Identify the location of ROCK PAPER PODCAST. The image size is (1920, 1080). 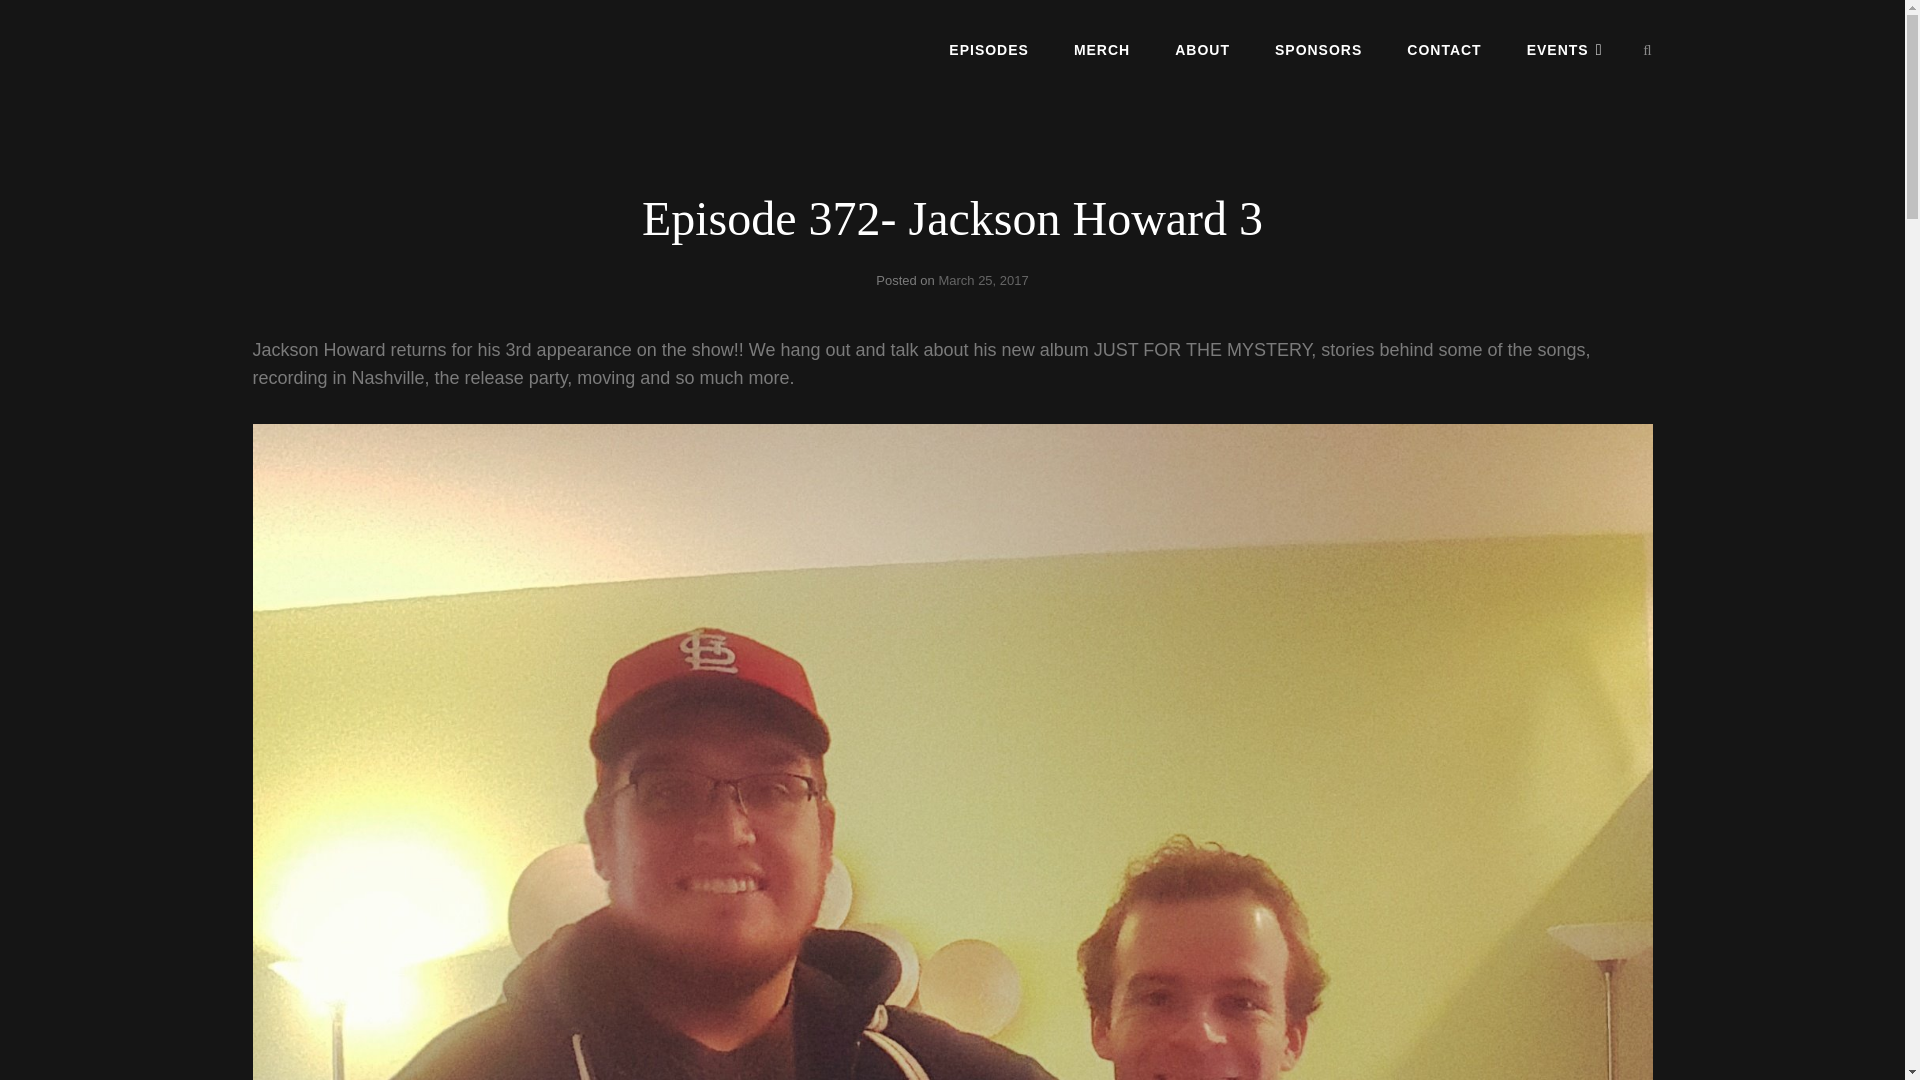
(402, 66).